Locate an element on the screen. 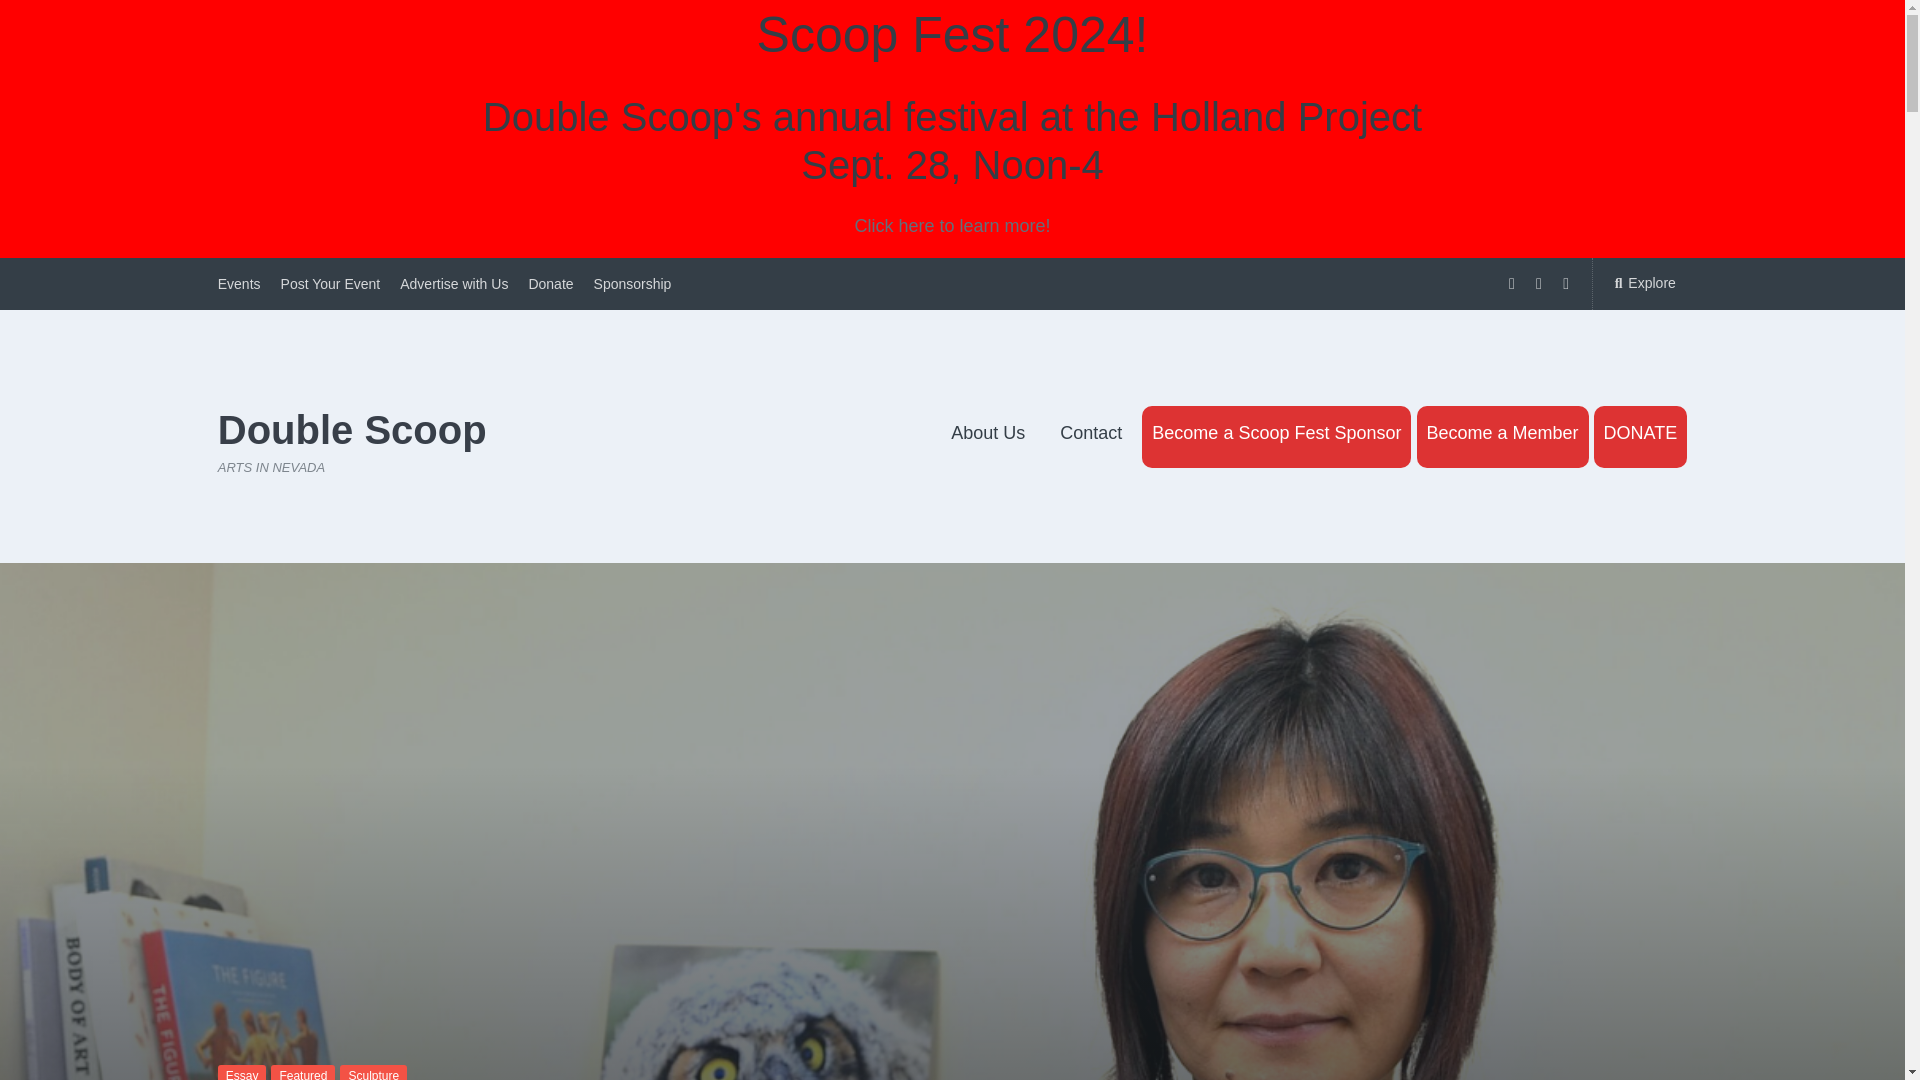 The height and width of the screenshot is (1080, 1920). Post Your Event is located at coordinates (330, 284).